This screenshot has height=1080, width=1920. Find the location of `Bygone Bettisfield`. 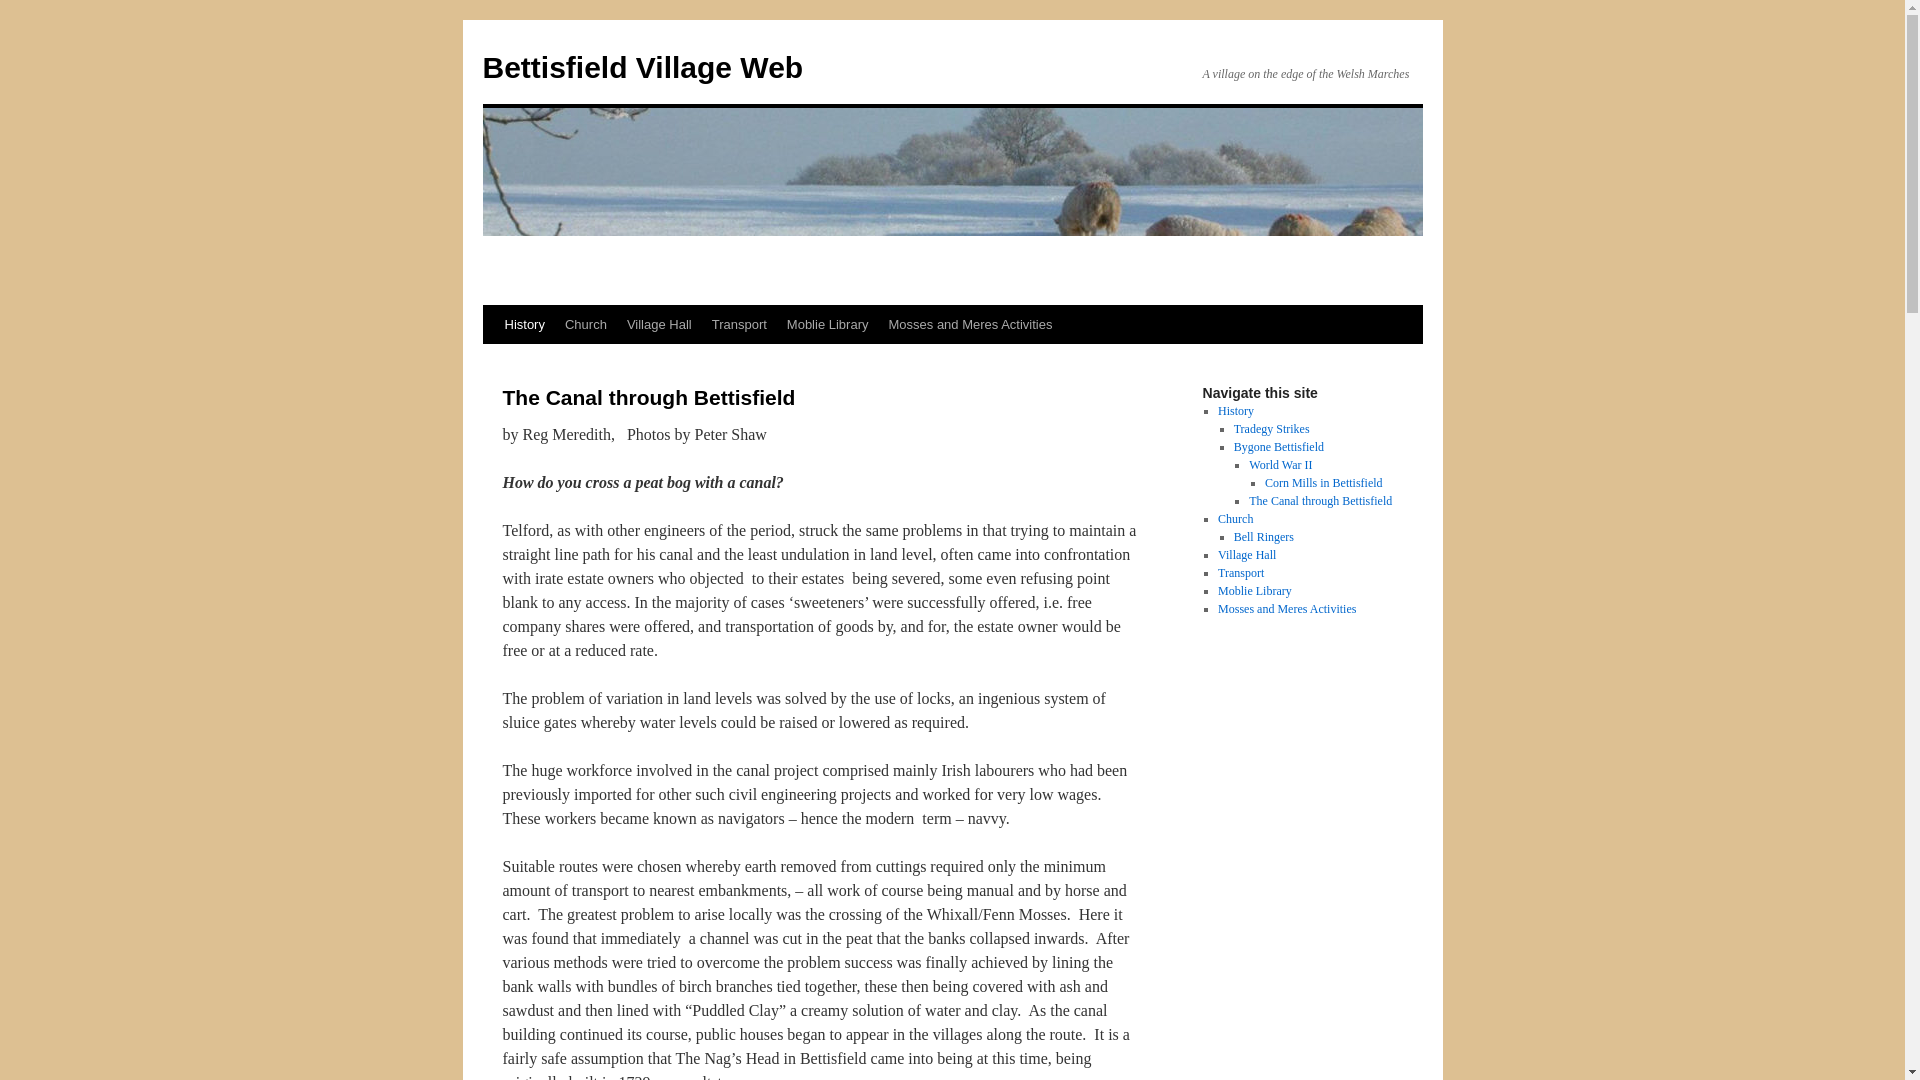

Bygone Bettisfield is located at coordinates (1279, 446).